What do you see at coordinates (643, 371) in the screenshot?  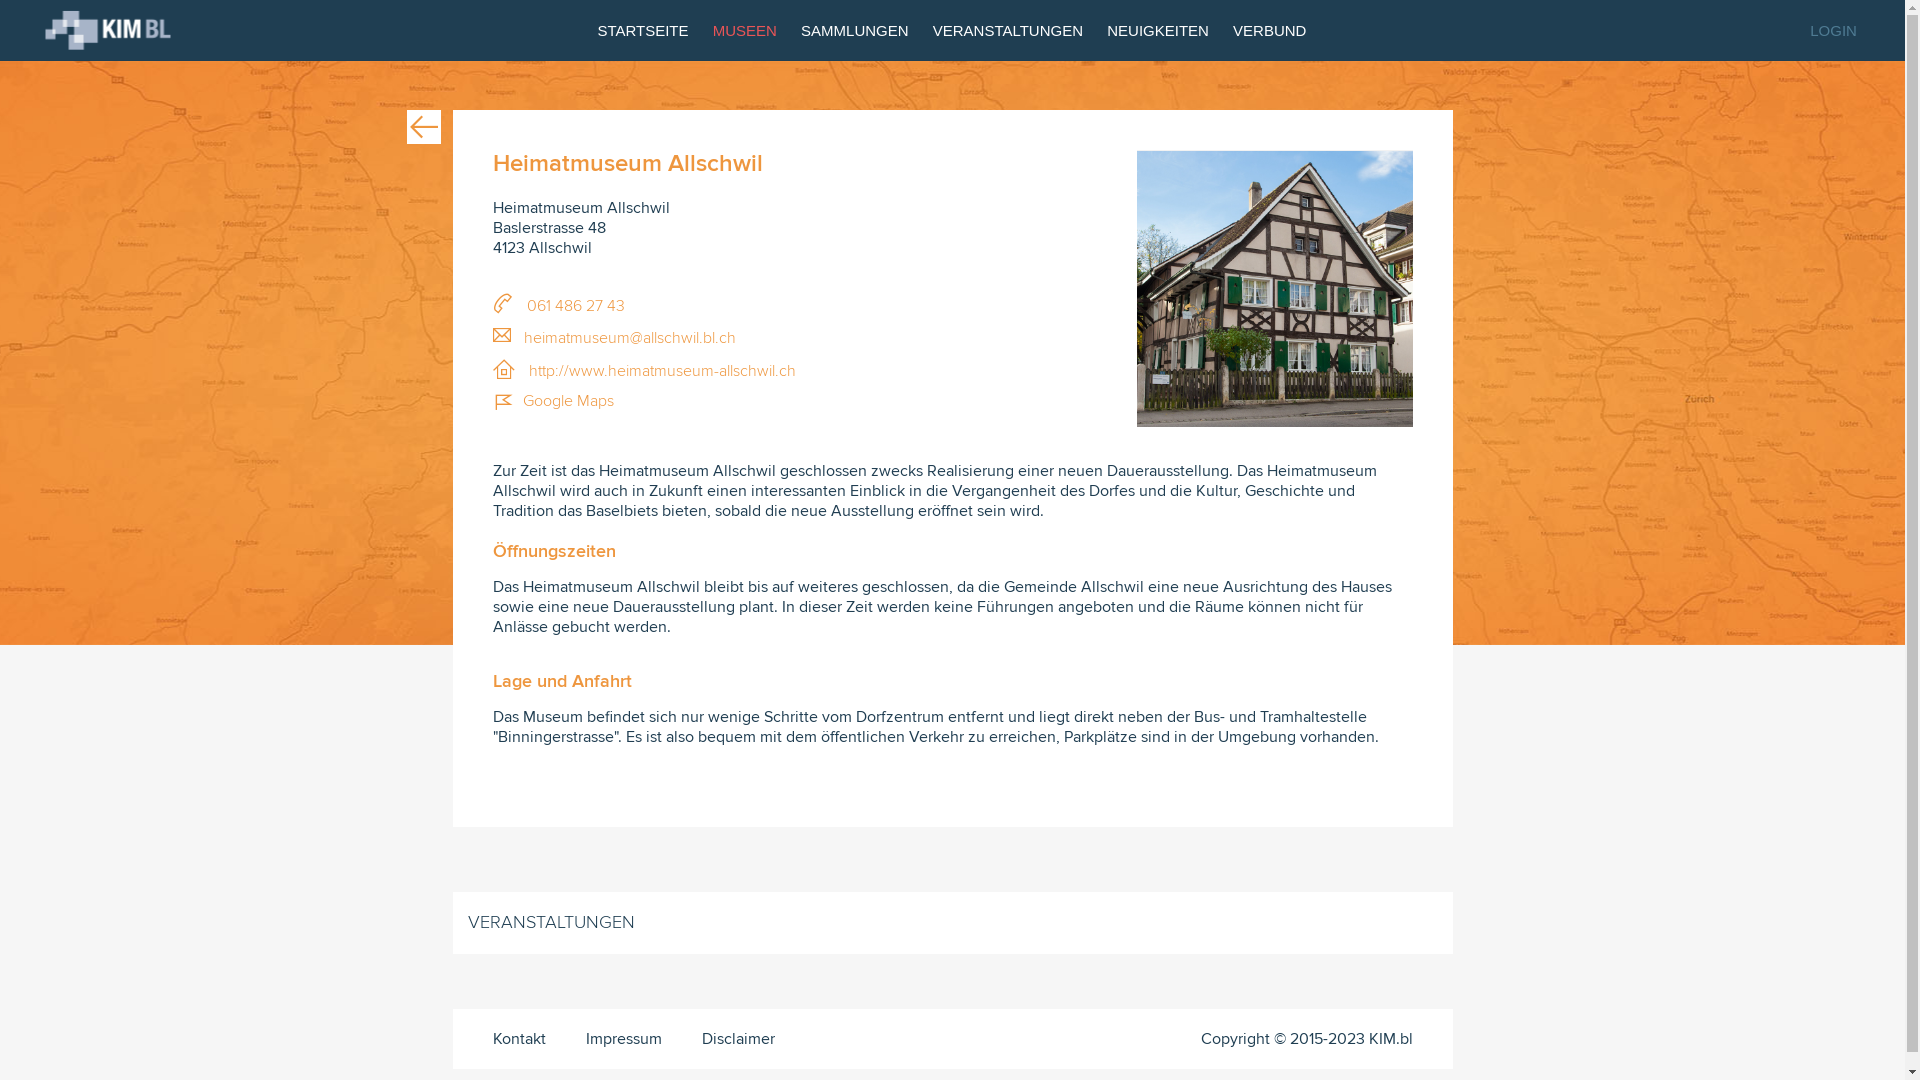 I see `http://www.heimatmuseum-allschwil.ch` at bounding box center [643, 371].